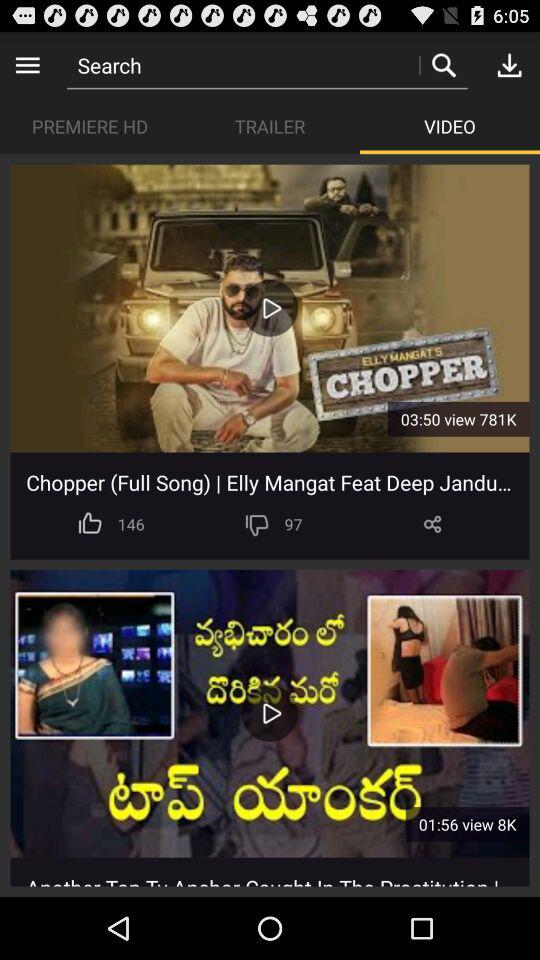 The width and height of the screenshot is (540, 960). Describe the element at coordinates (28, 64) in the screenshot. I see `turn off the icon above premiere hd` at that location.